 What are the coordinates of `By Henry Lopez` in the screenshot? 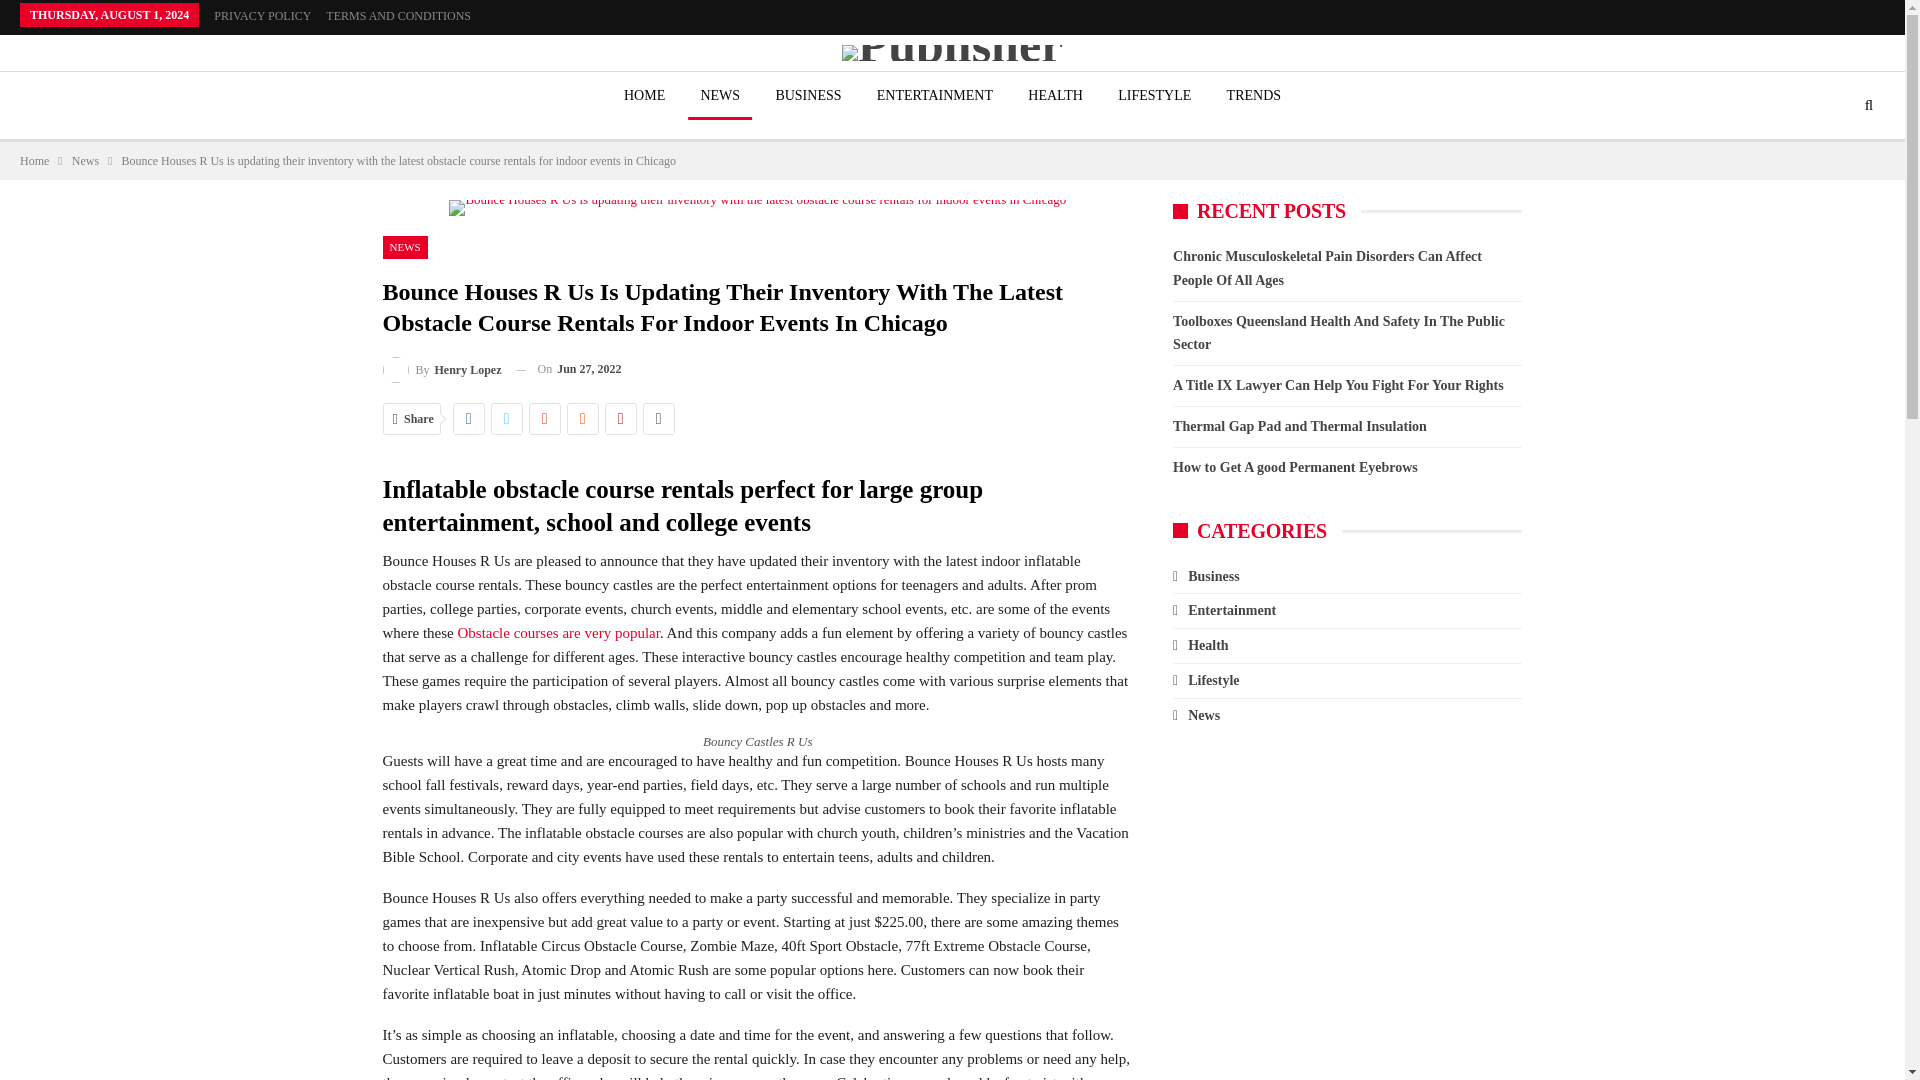 It's located at (442, 370).